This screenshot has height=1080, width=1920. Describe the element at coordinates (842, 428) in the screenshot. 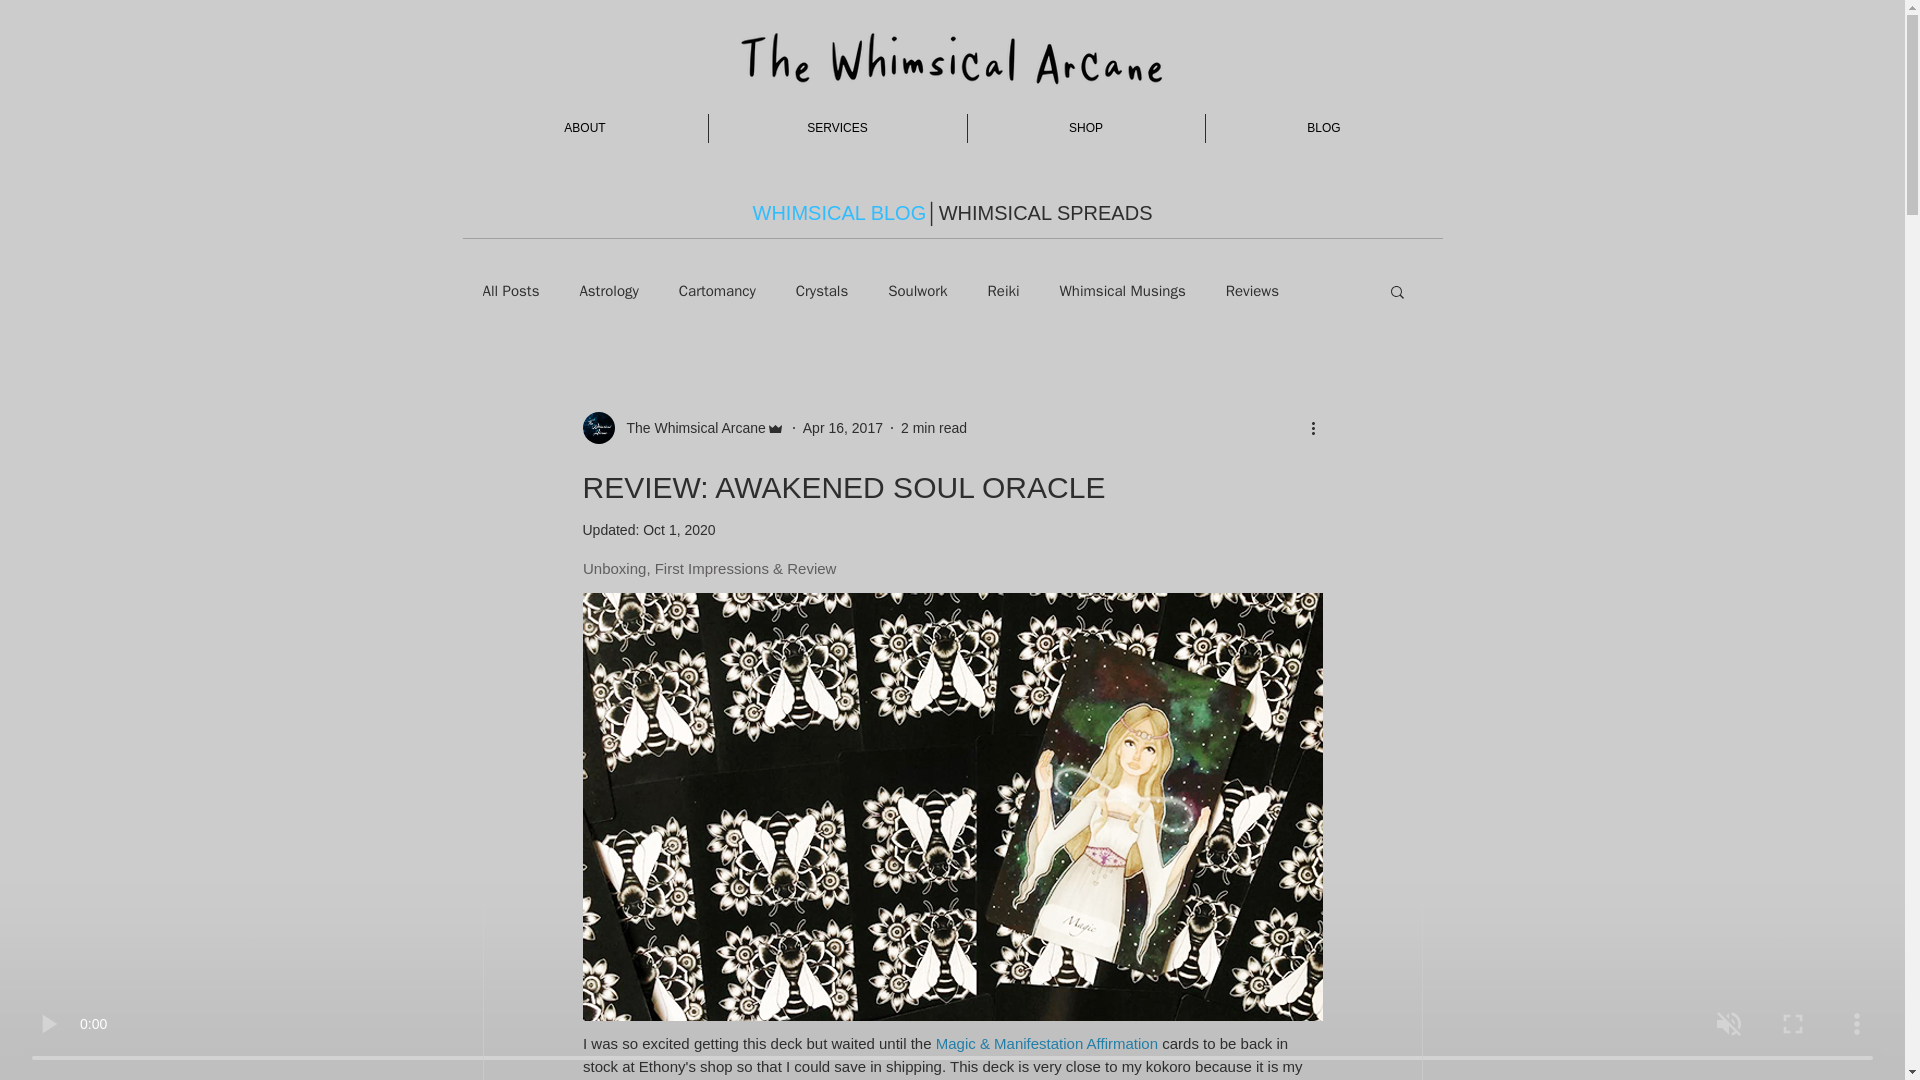

I see `Apr 16, 2017` at that location.